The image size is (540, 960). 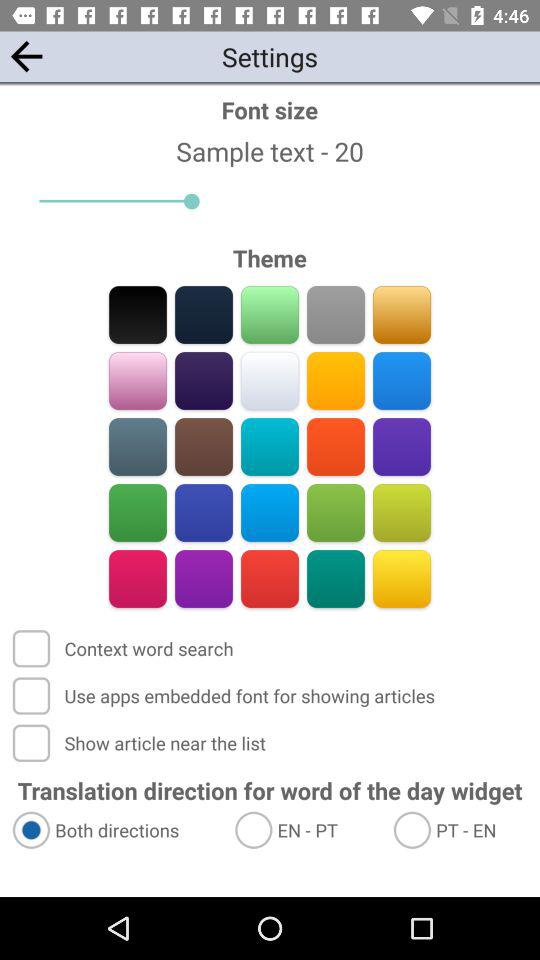 I want to click on select pink theme, so click(x=138, y=380).